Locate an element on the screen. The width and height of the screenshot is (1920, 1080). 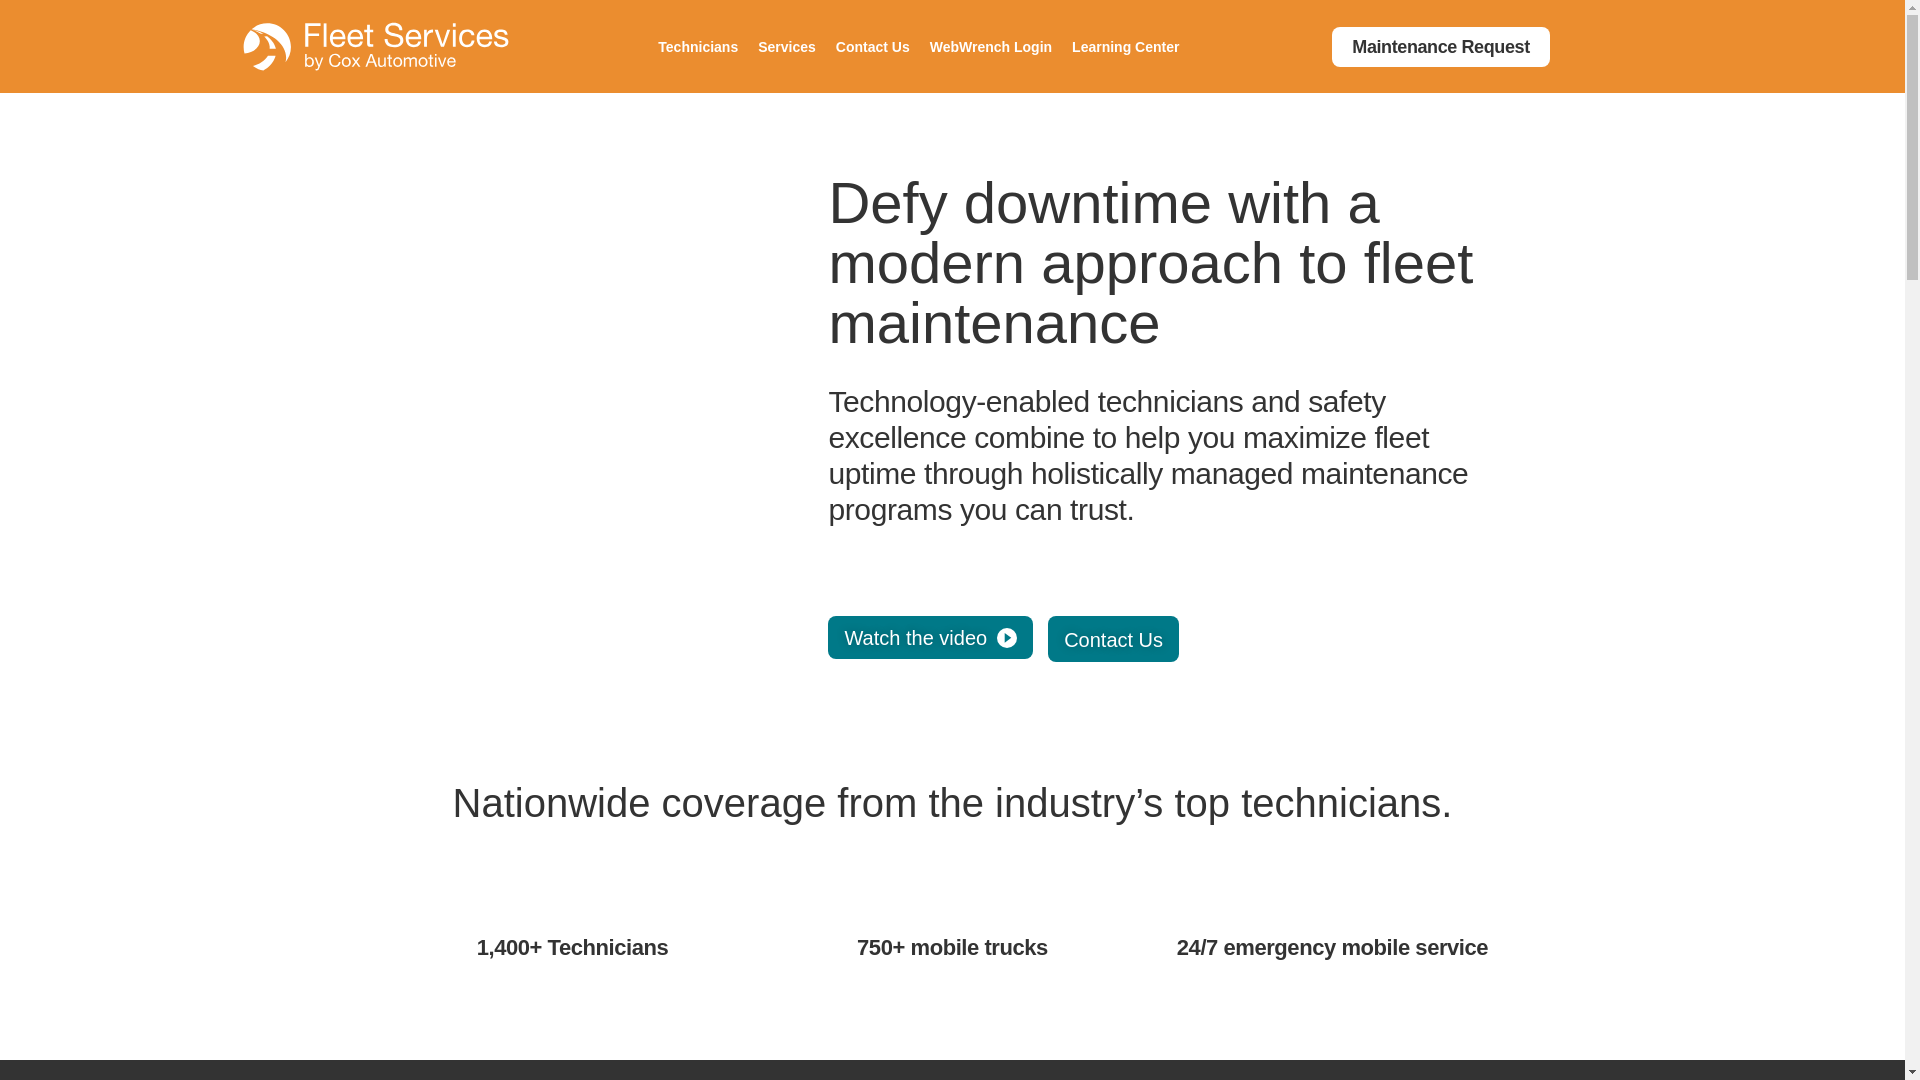
Contact Us is located at coordinates (872, 46).